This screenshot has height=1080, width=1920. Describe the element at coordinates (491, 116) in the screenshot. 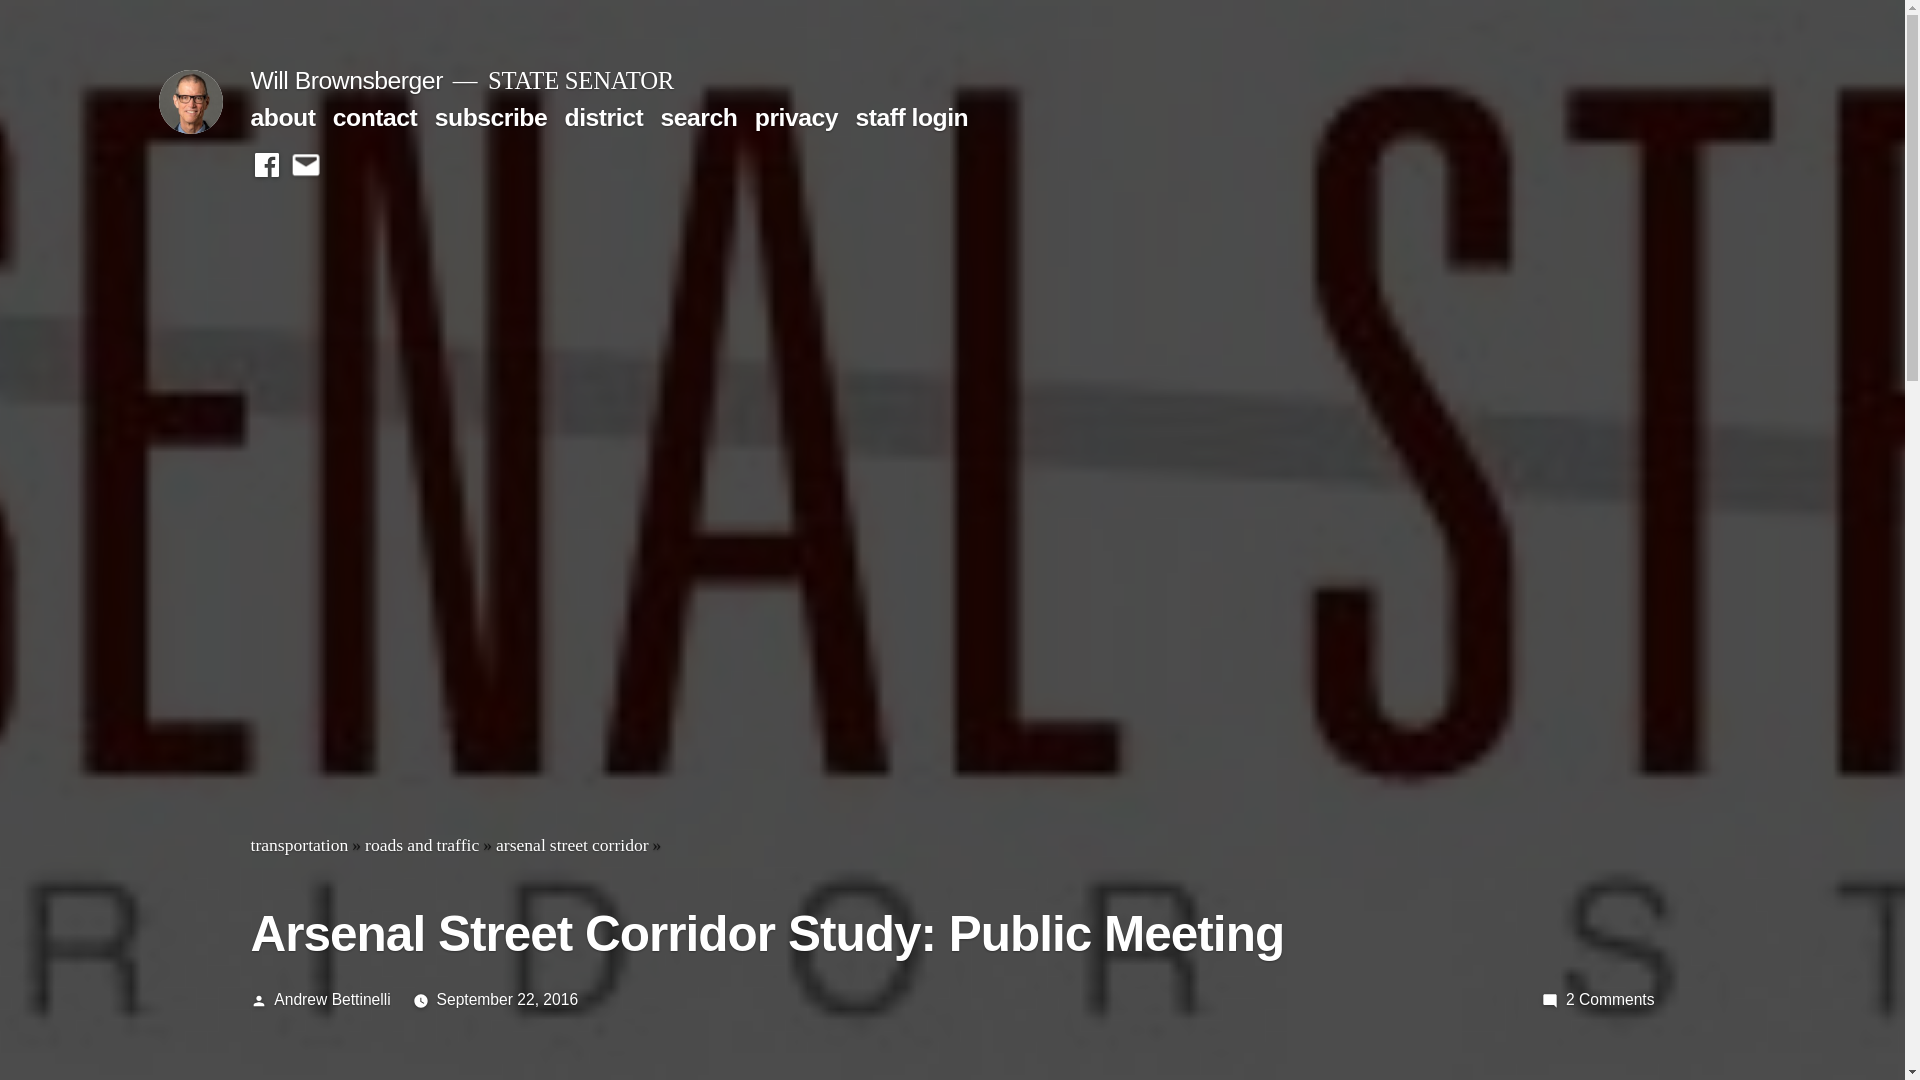

I see `subscribe` at that location.